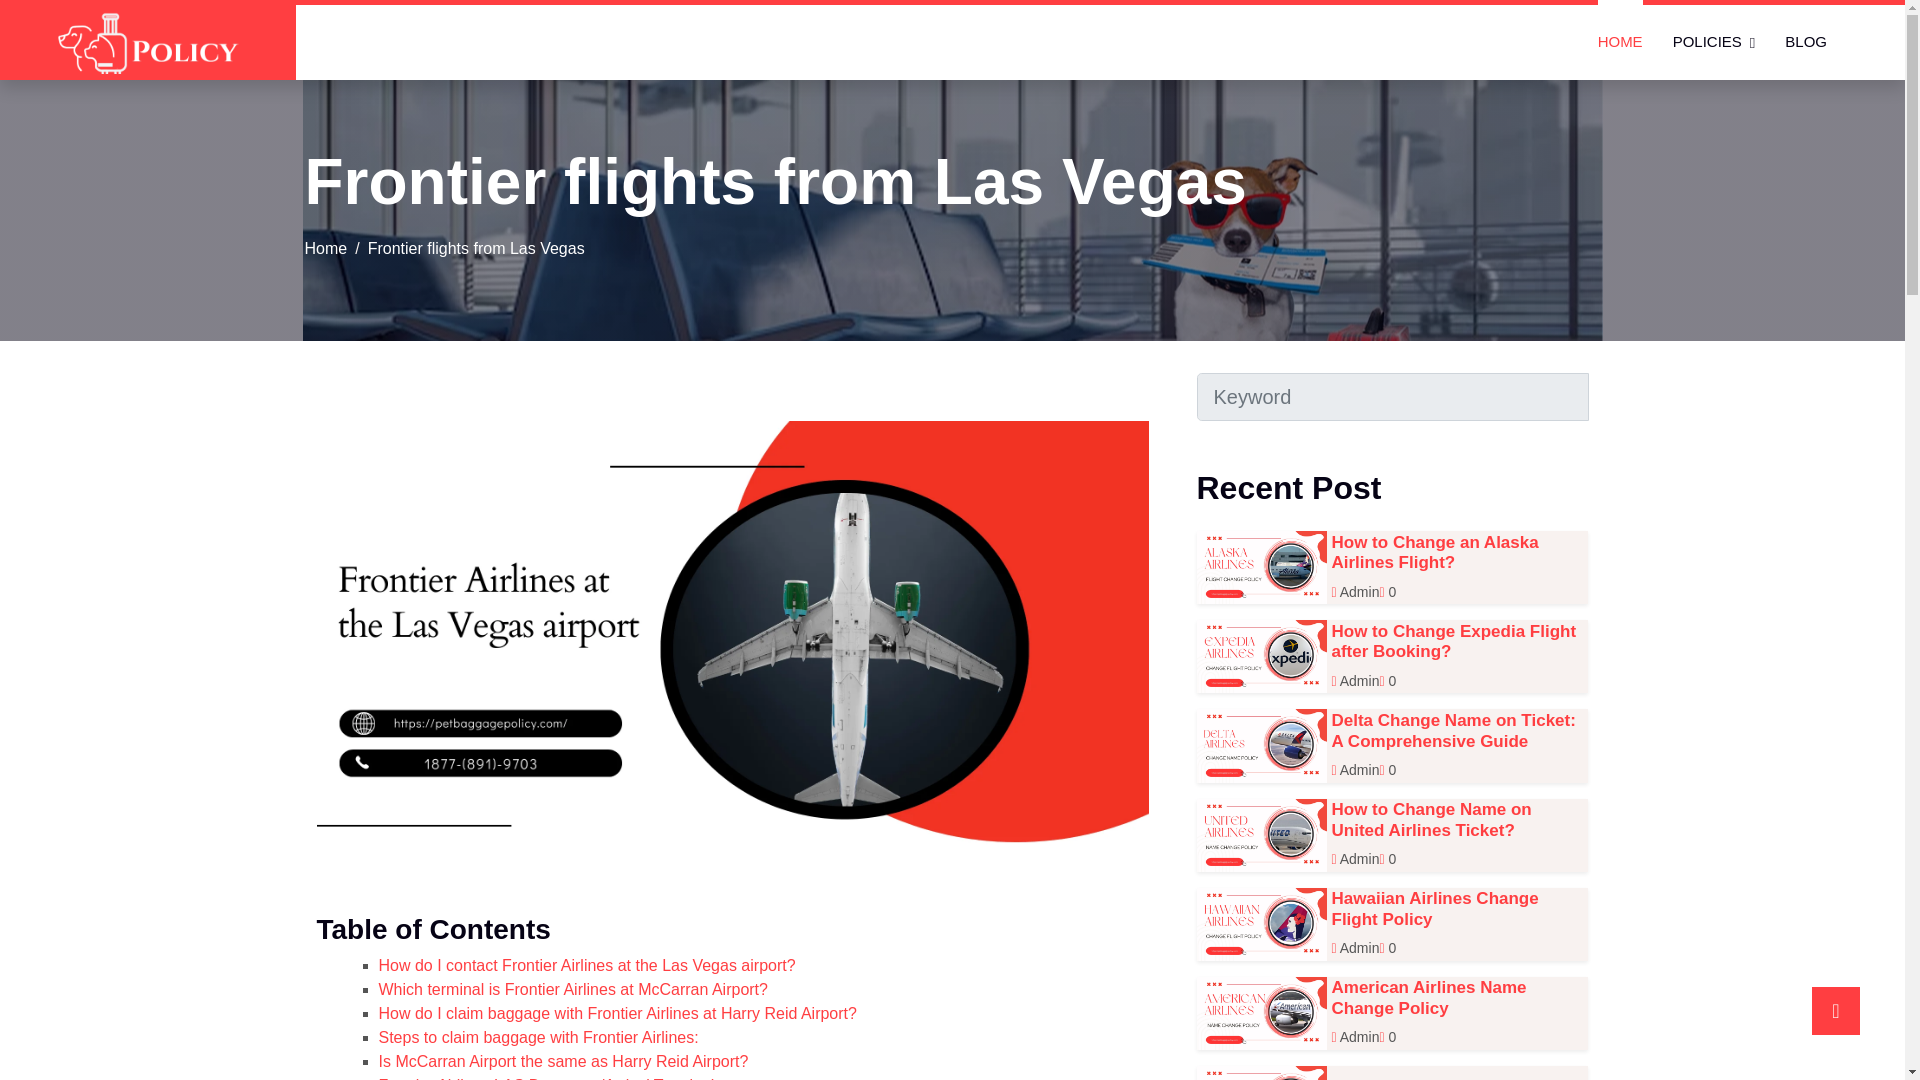 This screenshot has width=1920, height=1080. Describe the element at coordinates (1436, 552) in the screenshot. I see `How to Change an Alaska Airlines Flight?` at that location.